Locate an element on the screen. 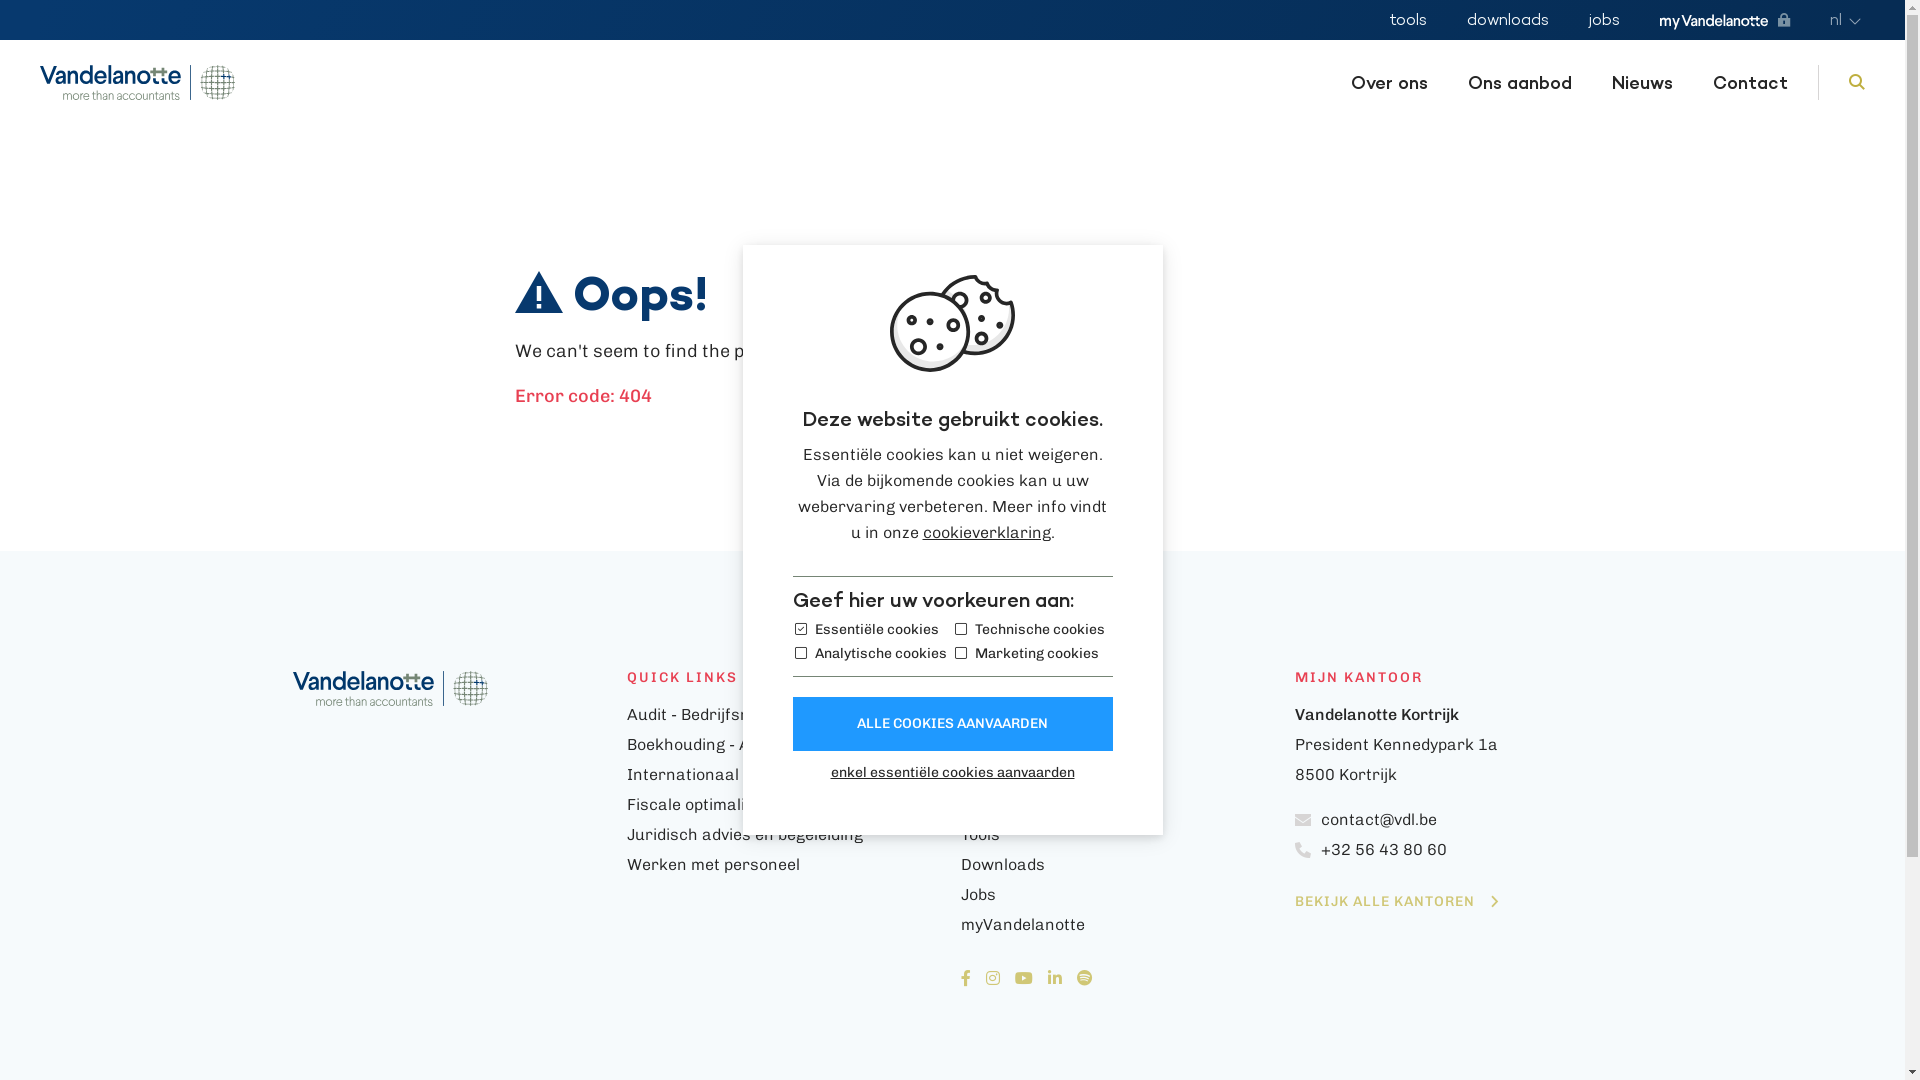 The image size is (1920, 1080). myVandelanotte is located at coordinates (1725, 22).